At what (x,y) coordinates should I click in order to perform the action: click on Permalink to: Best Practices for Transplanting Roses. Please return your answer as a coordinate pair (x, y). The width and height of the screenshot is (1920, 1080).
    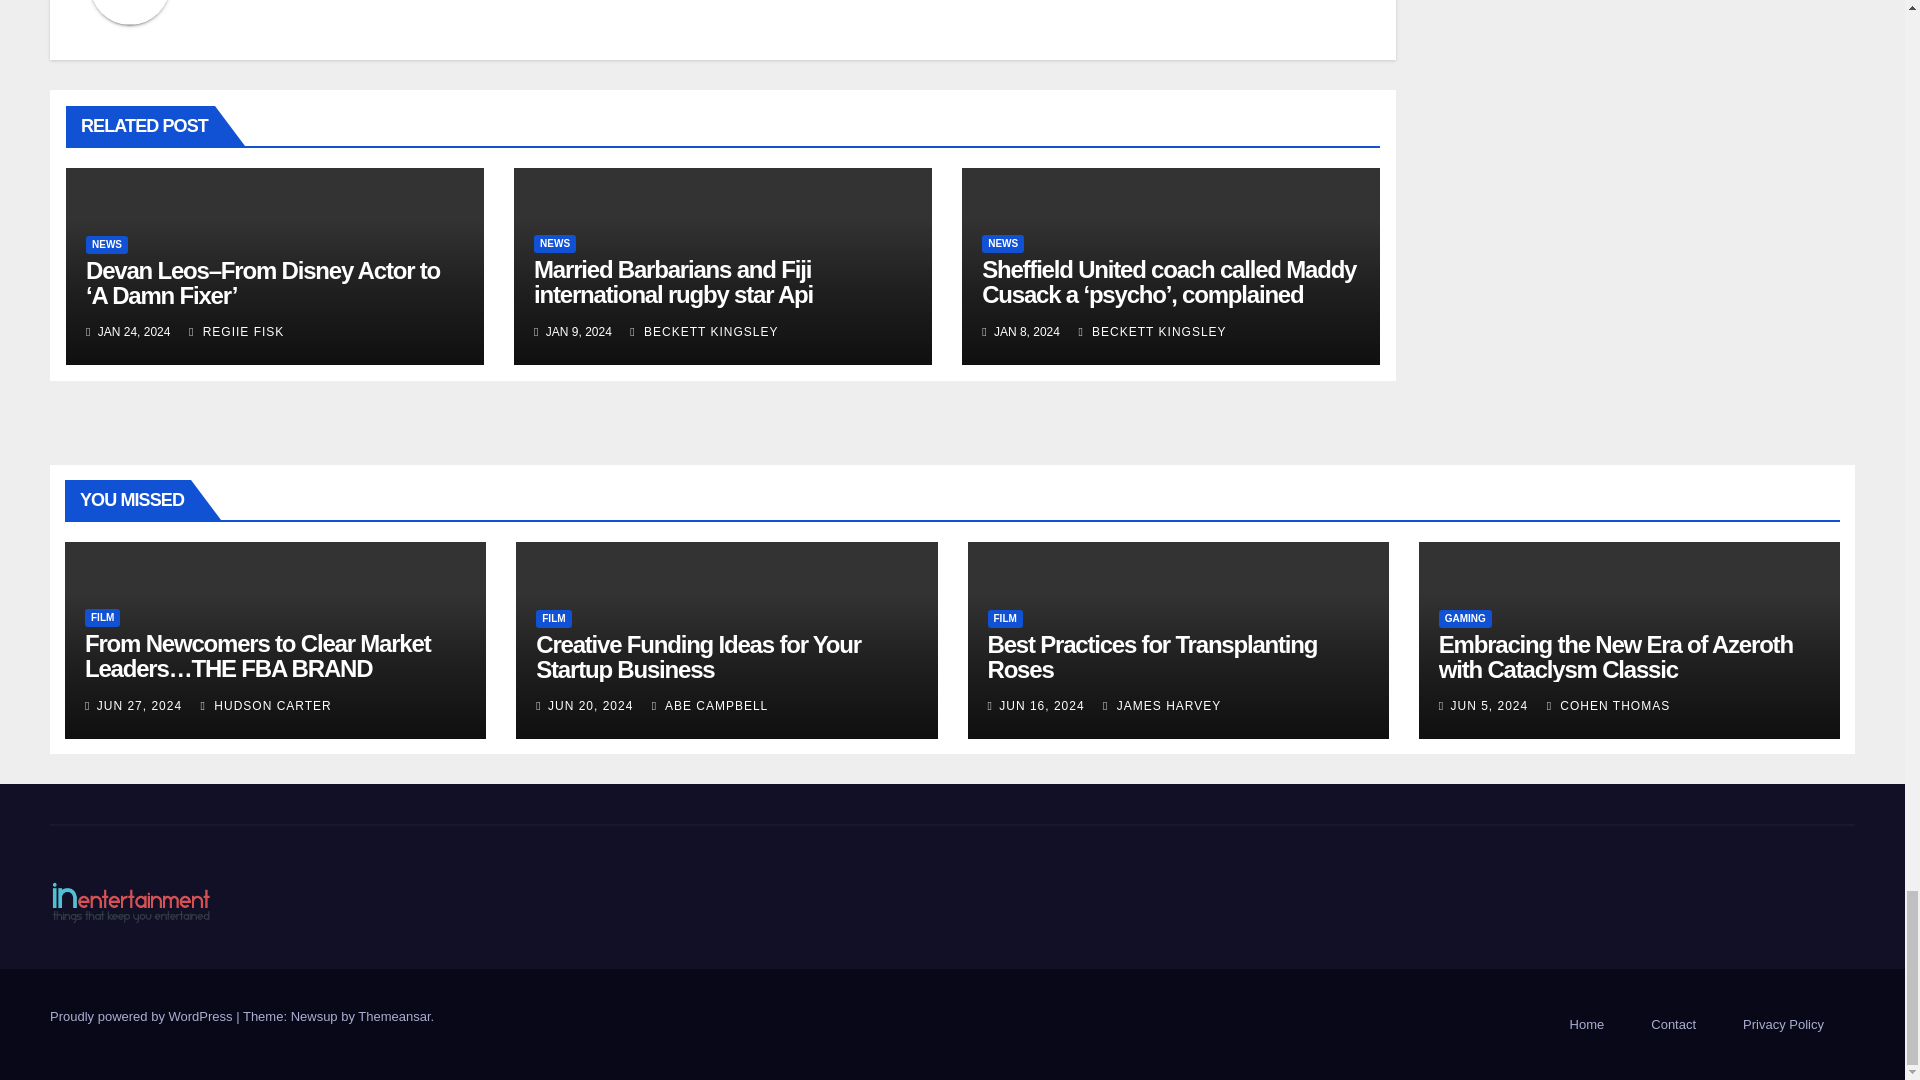
    Looking at the image, I should click on (1152, 656).